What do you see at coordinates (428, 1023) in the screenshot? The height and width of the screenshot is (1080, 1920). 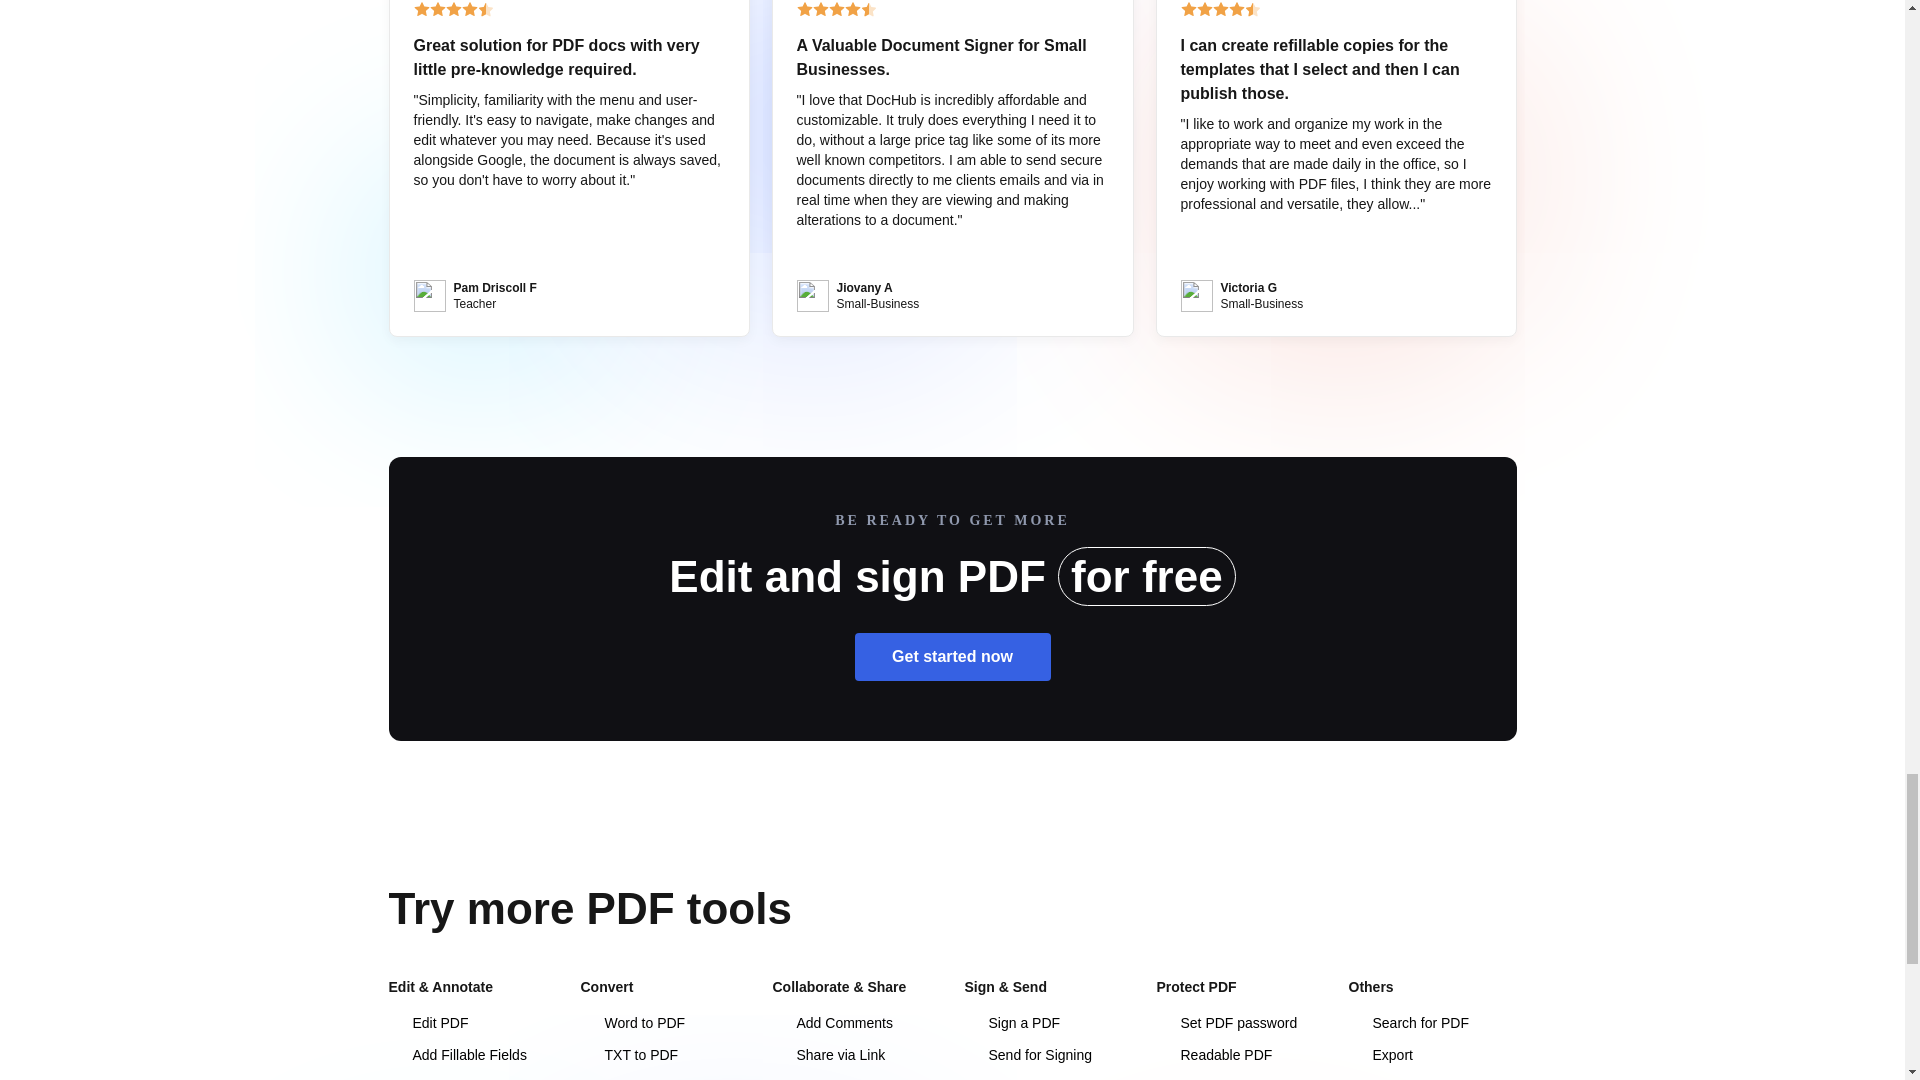 I see `Edit PDF` at bounding box center [428, 1023].